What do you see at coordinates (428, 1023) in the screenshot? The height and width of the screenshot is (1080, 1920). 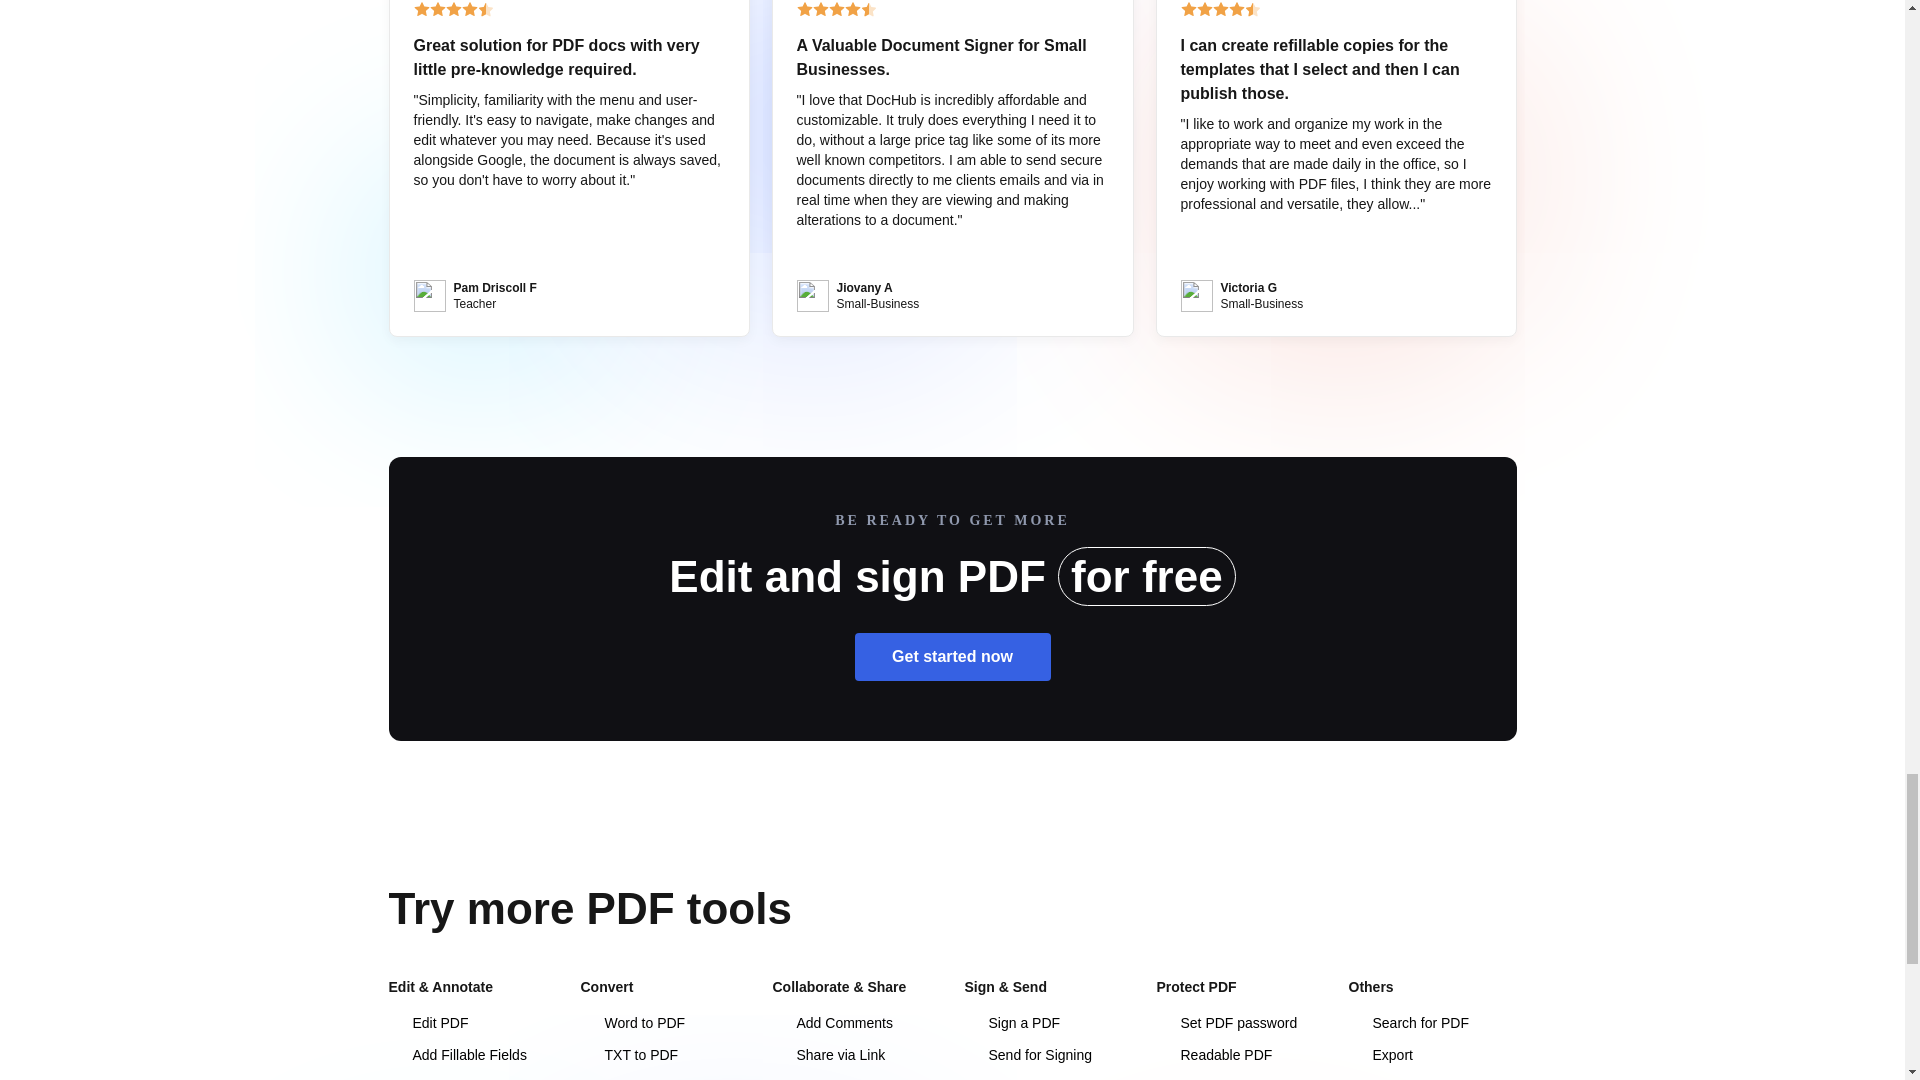 I see `Edit PDF` at bounding box center [428, 1023].